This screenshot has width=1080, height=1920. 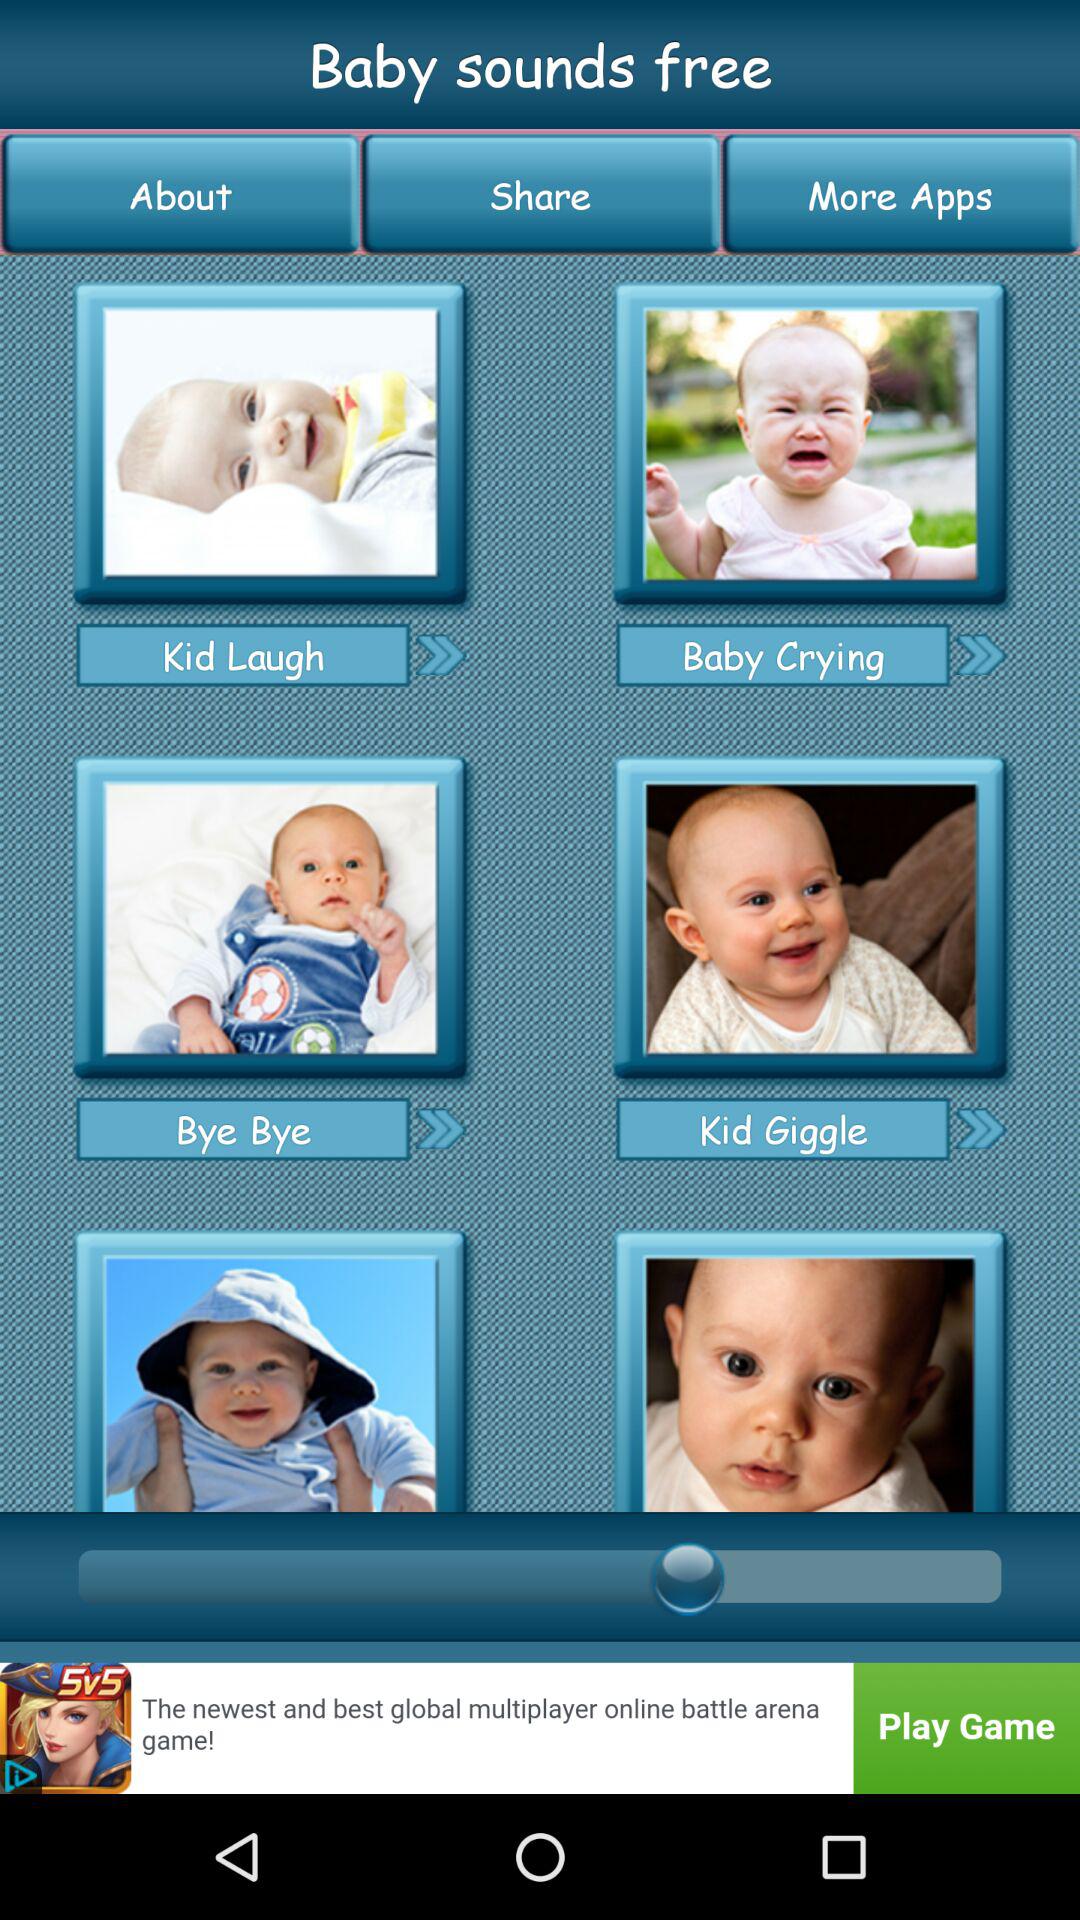 I want to click on bye bye baby sounds, so click(x=270, y=918).